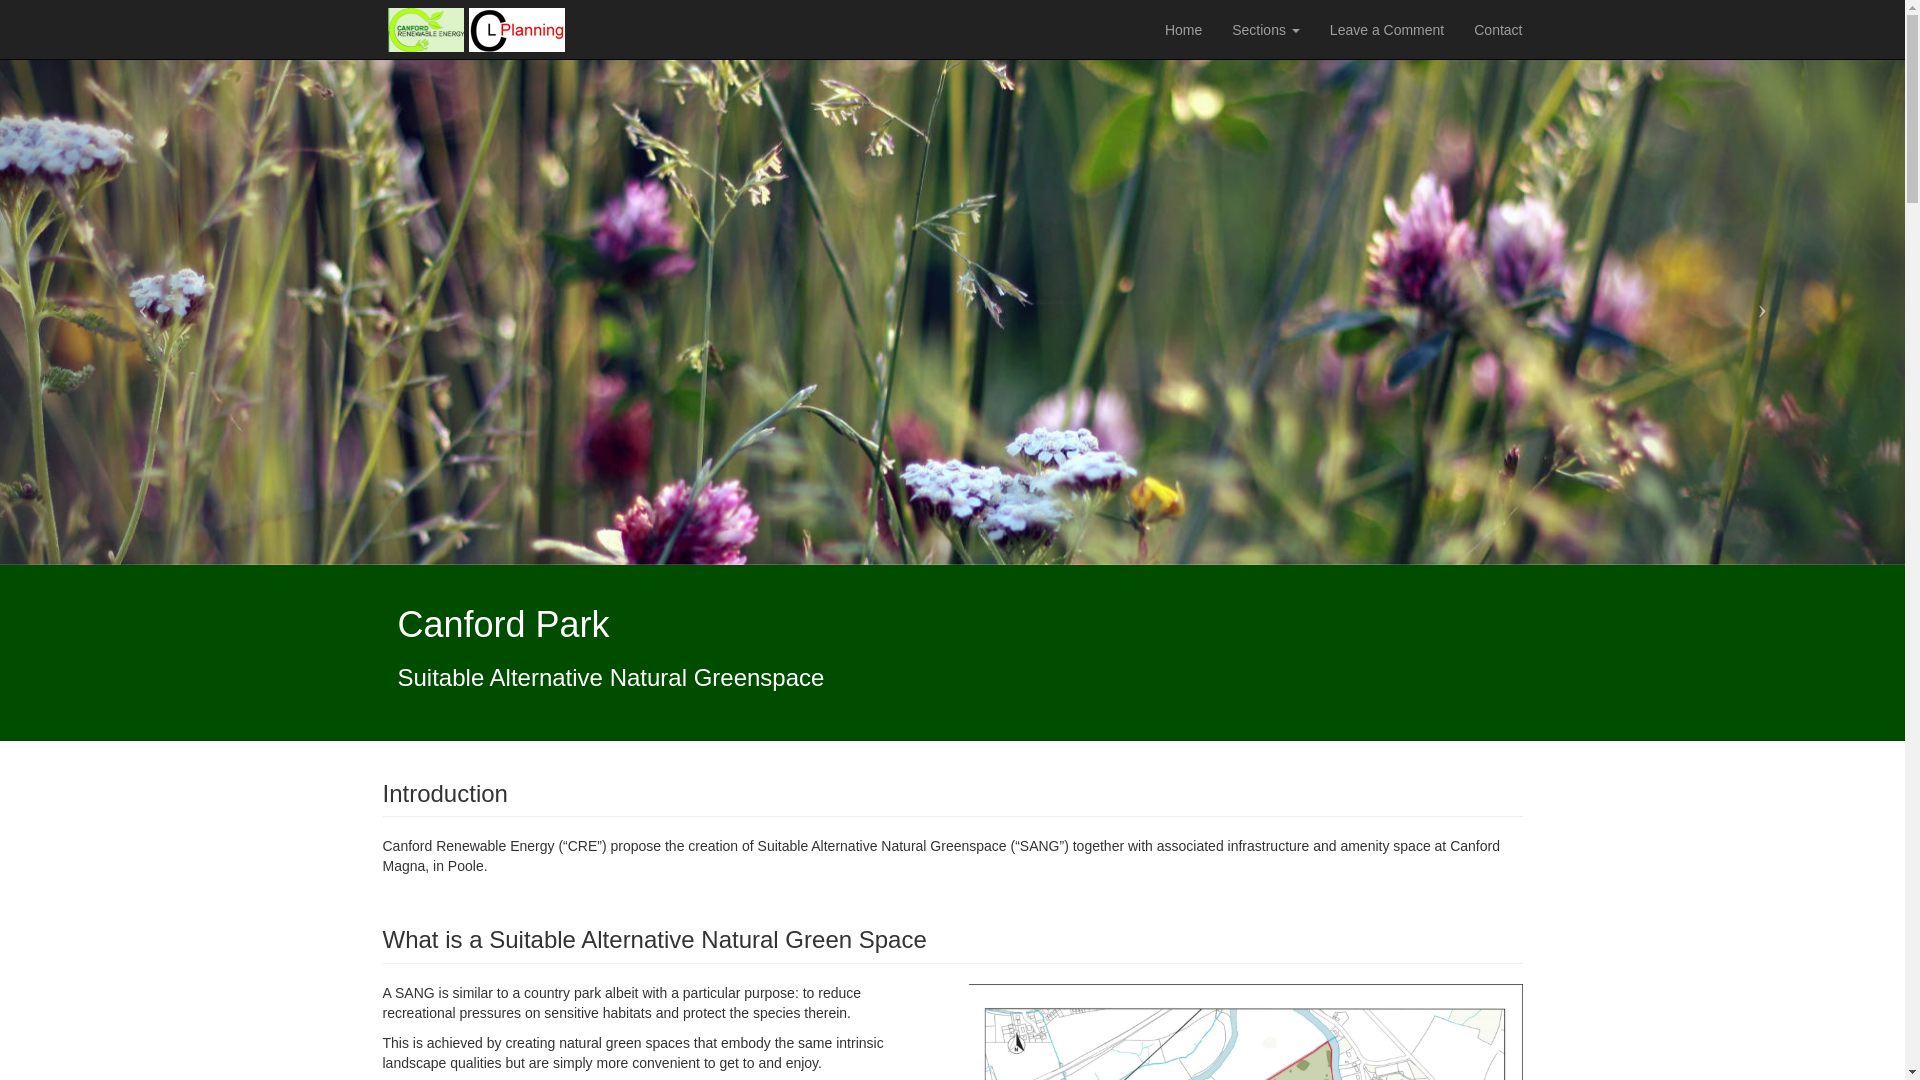 Image resolution: width=1920 pixels, height=1080 pixels. I want to click on Home, so click(1184, 30).